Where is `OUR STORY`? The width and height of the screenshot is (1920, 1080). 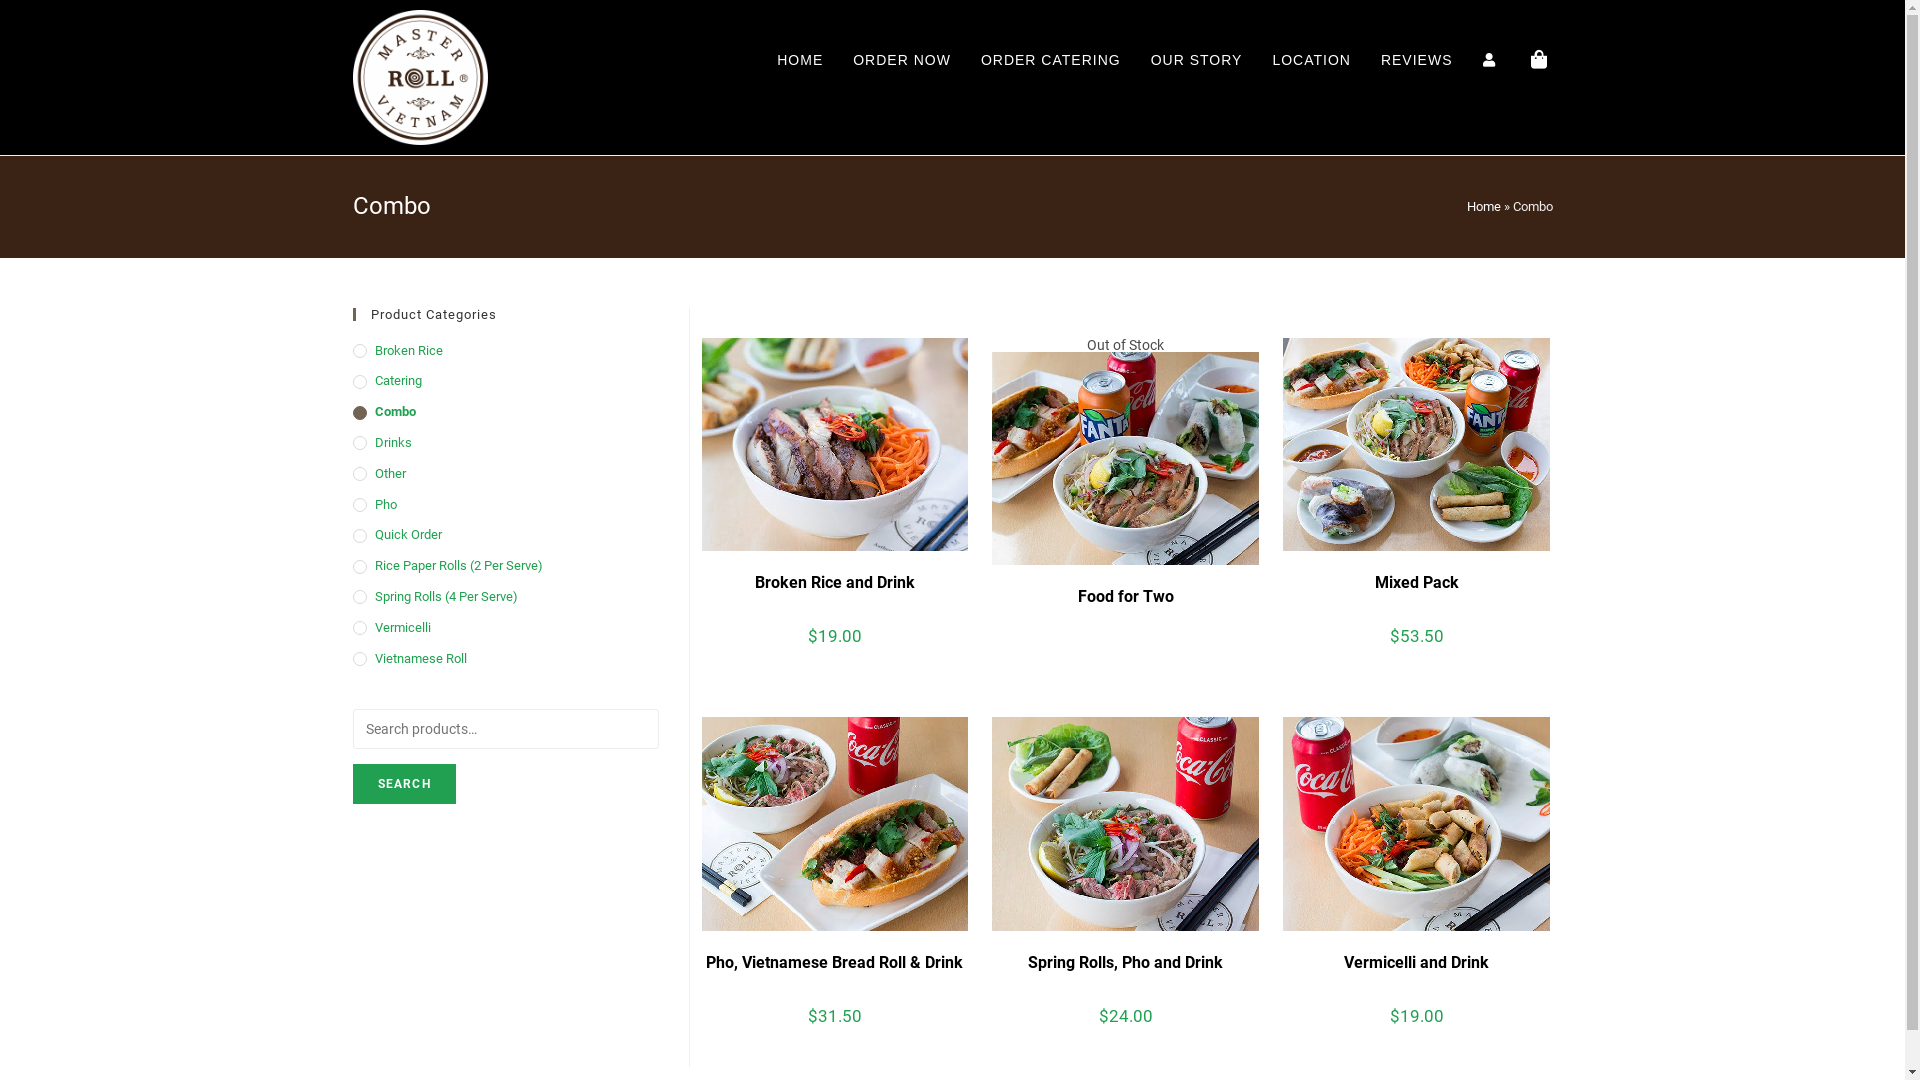 OUR STORY is located at coordinates (1197, 60).